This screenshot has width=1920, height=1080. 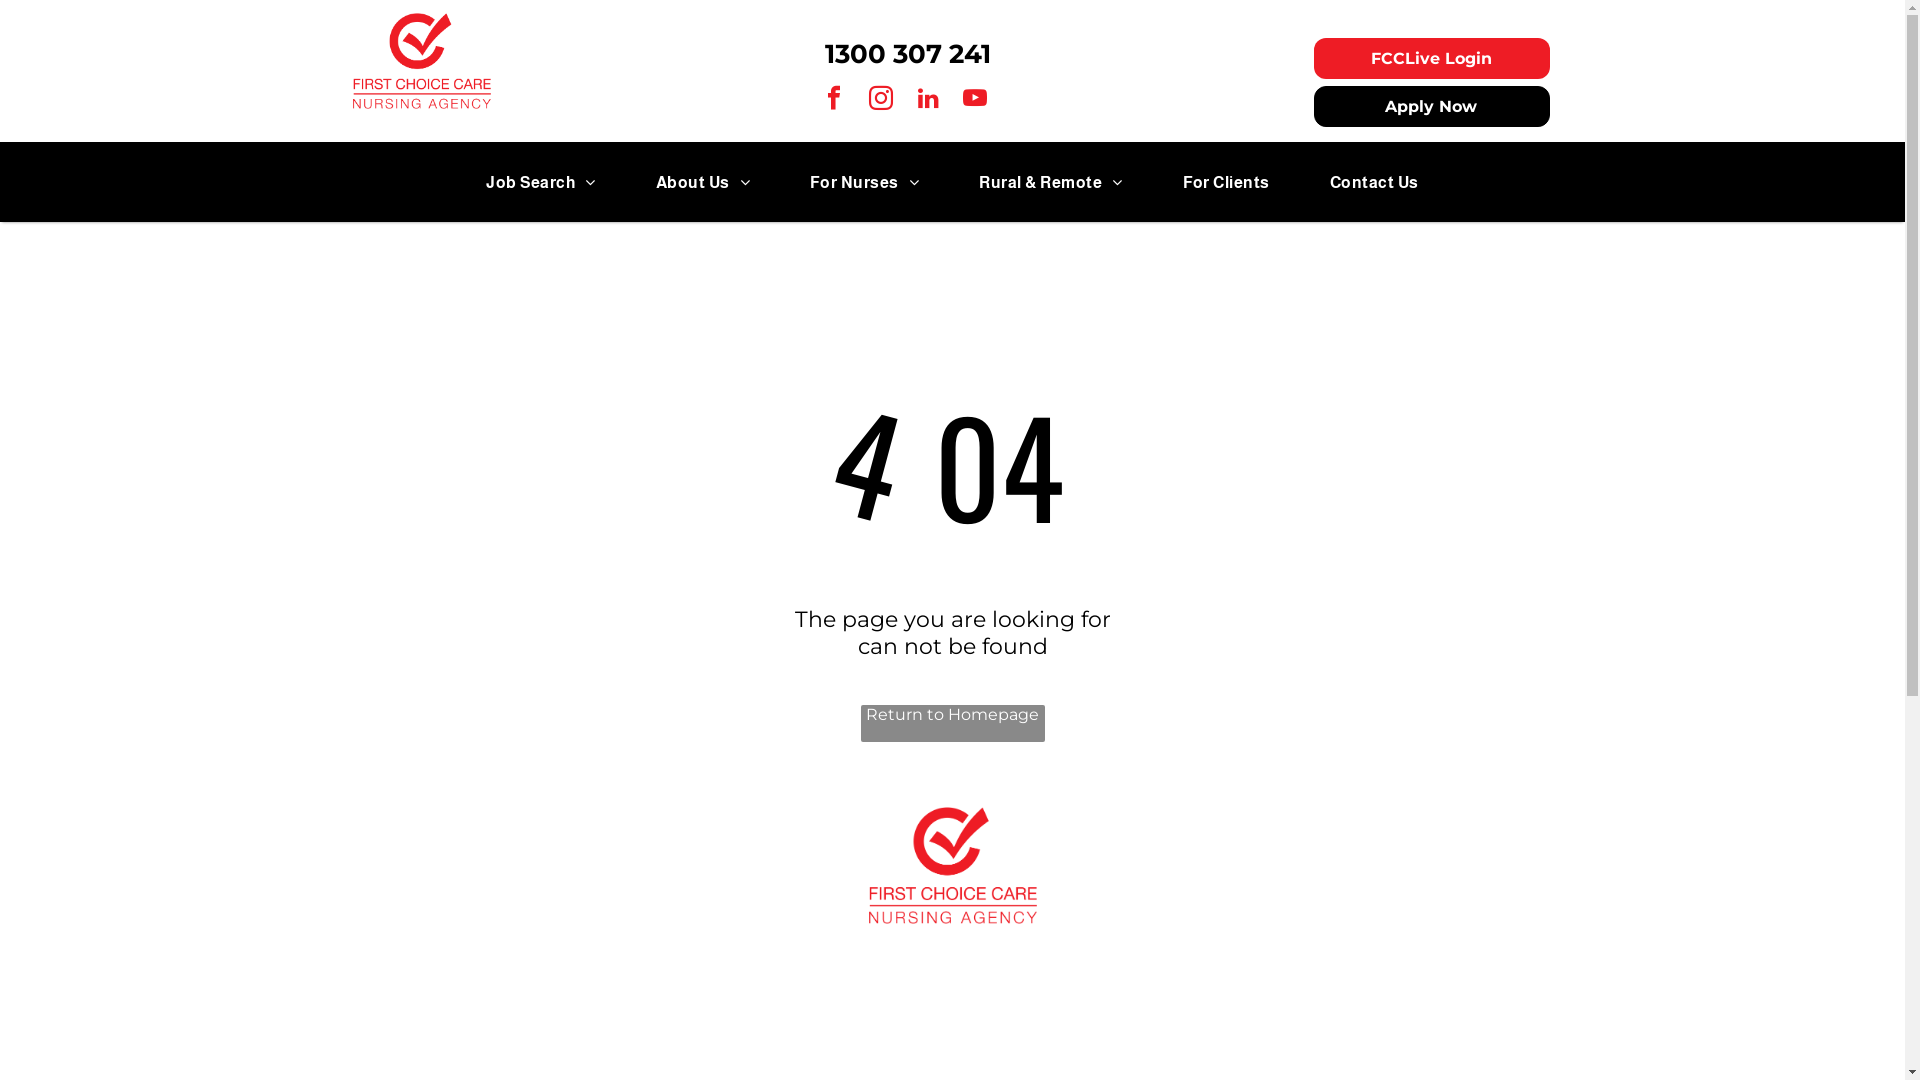 What do you see at coordinates (952, 724) in the screenshot?
I see `Return to Homepage` at bounding box center [952, 724].